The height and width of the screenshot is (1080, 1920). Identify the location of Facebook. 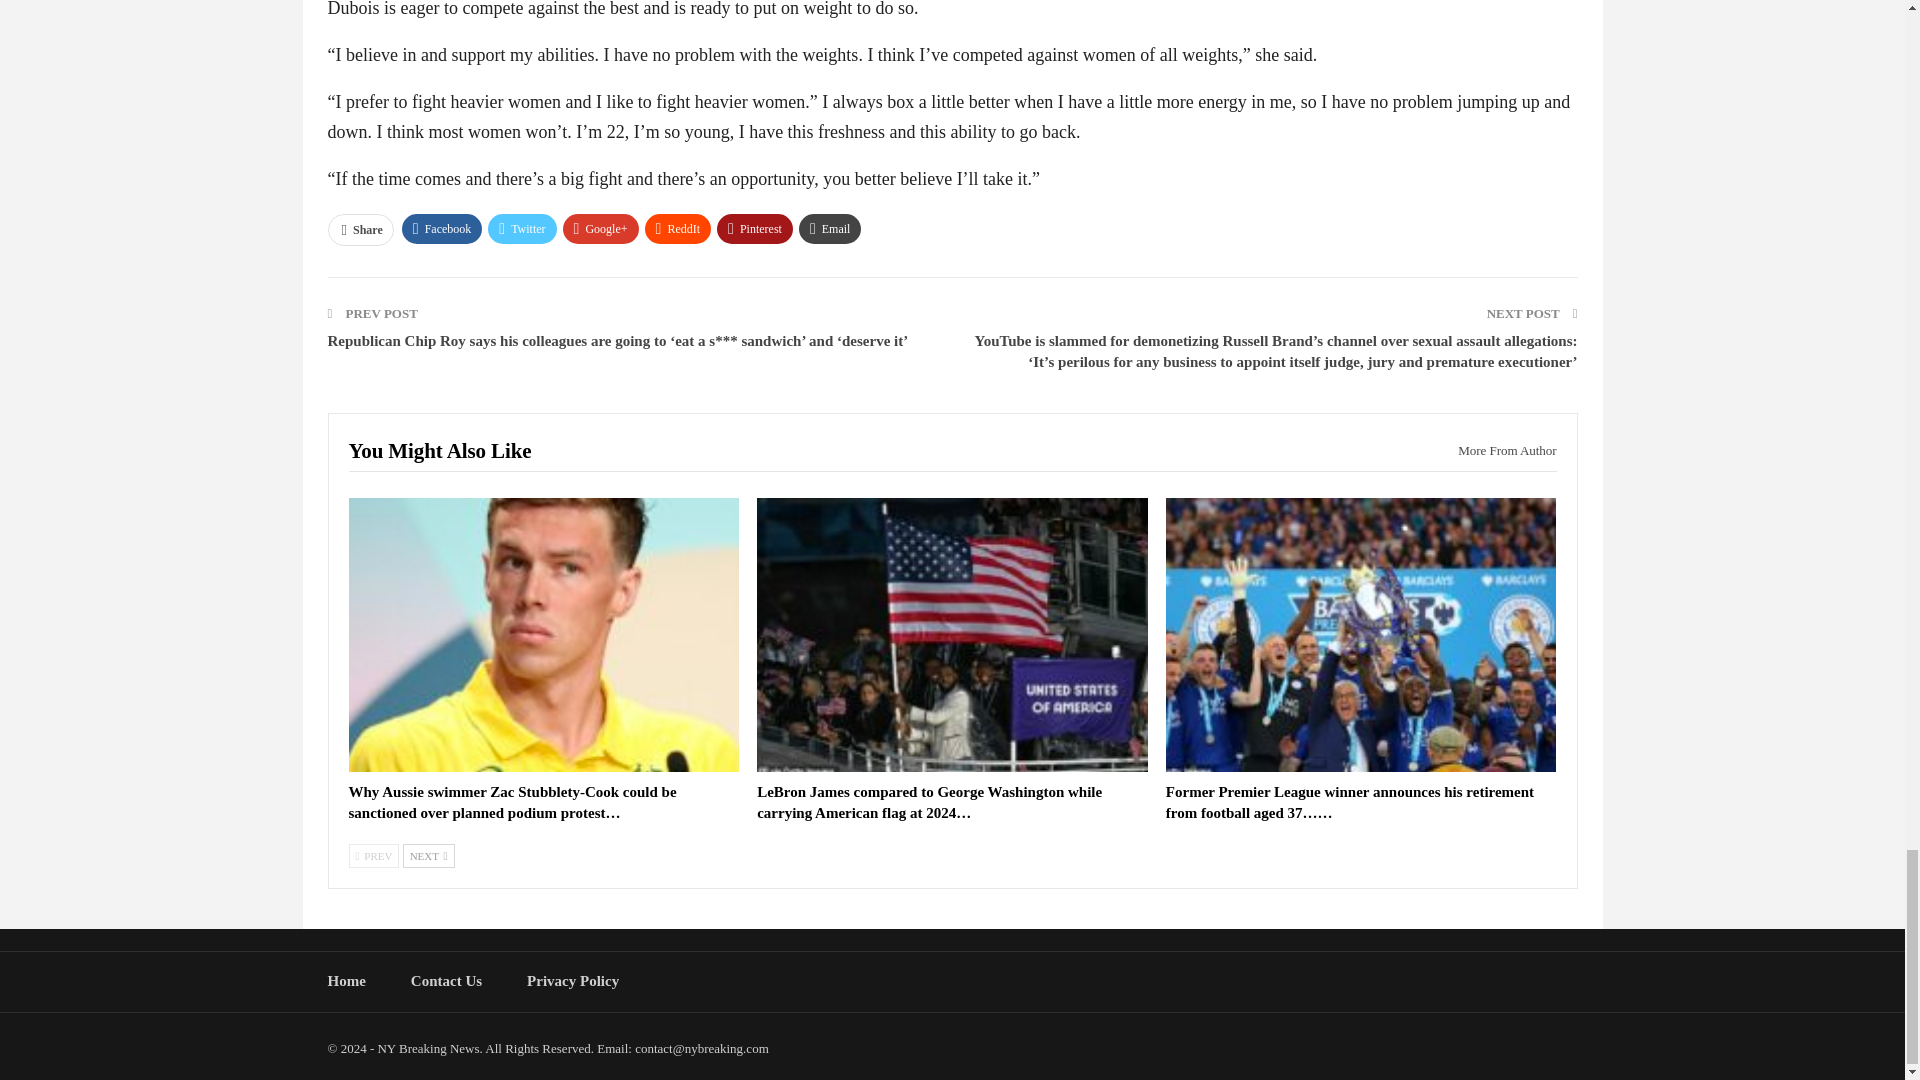
(442, 228).